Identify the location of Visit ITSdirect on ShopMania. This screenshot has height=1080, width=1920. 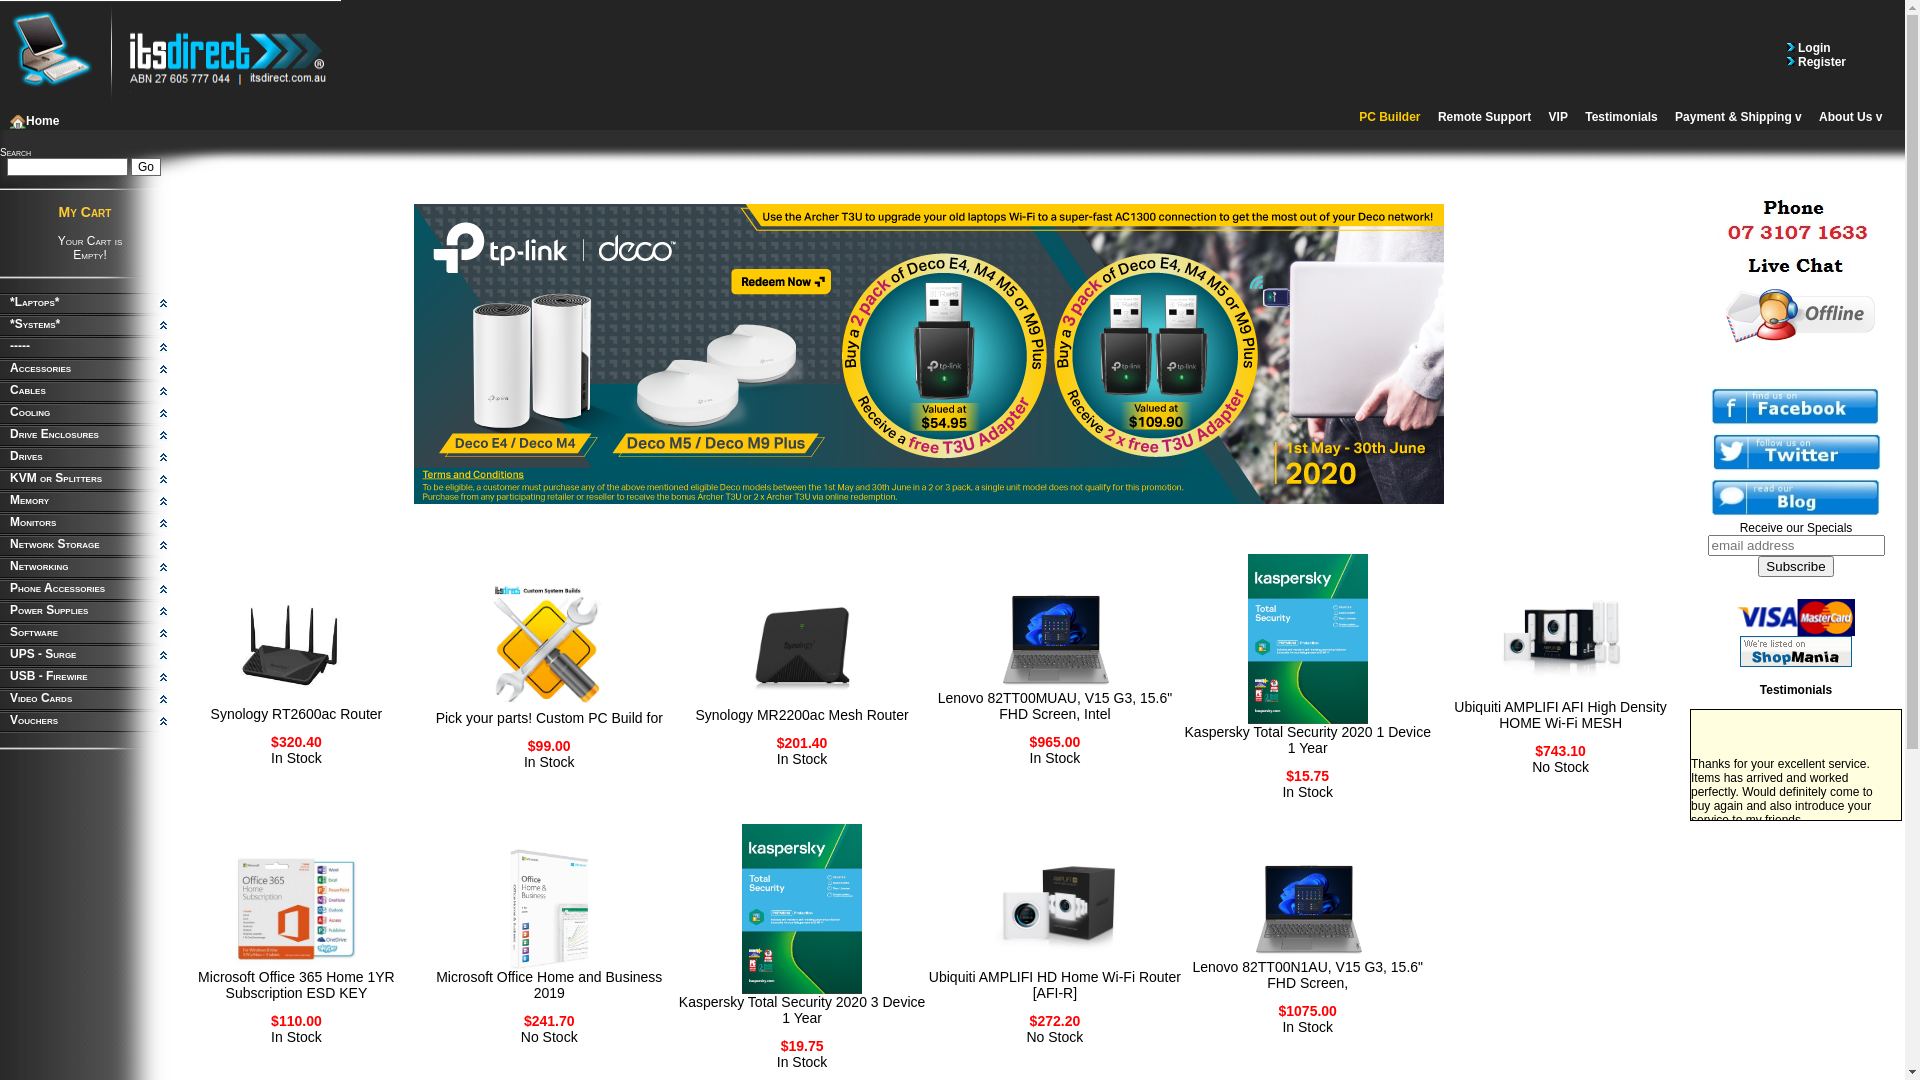
(1796, 651).